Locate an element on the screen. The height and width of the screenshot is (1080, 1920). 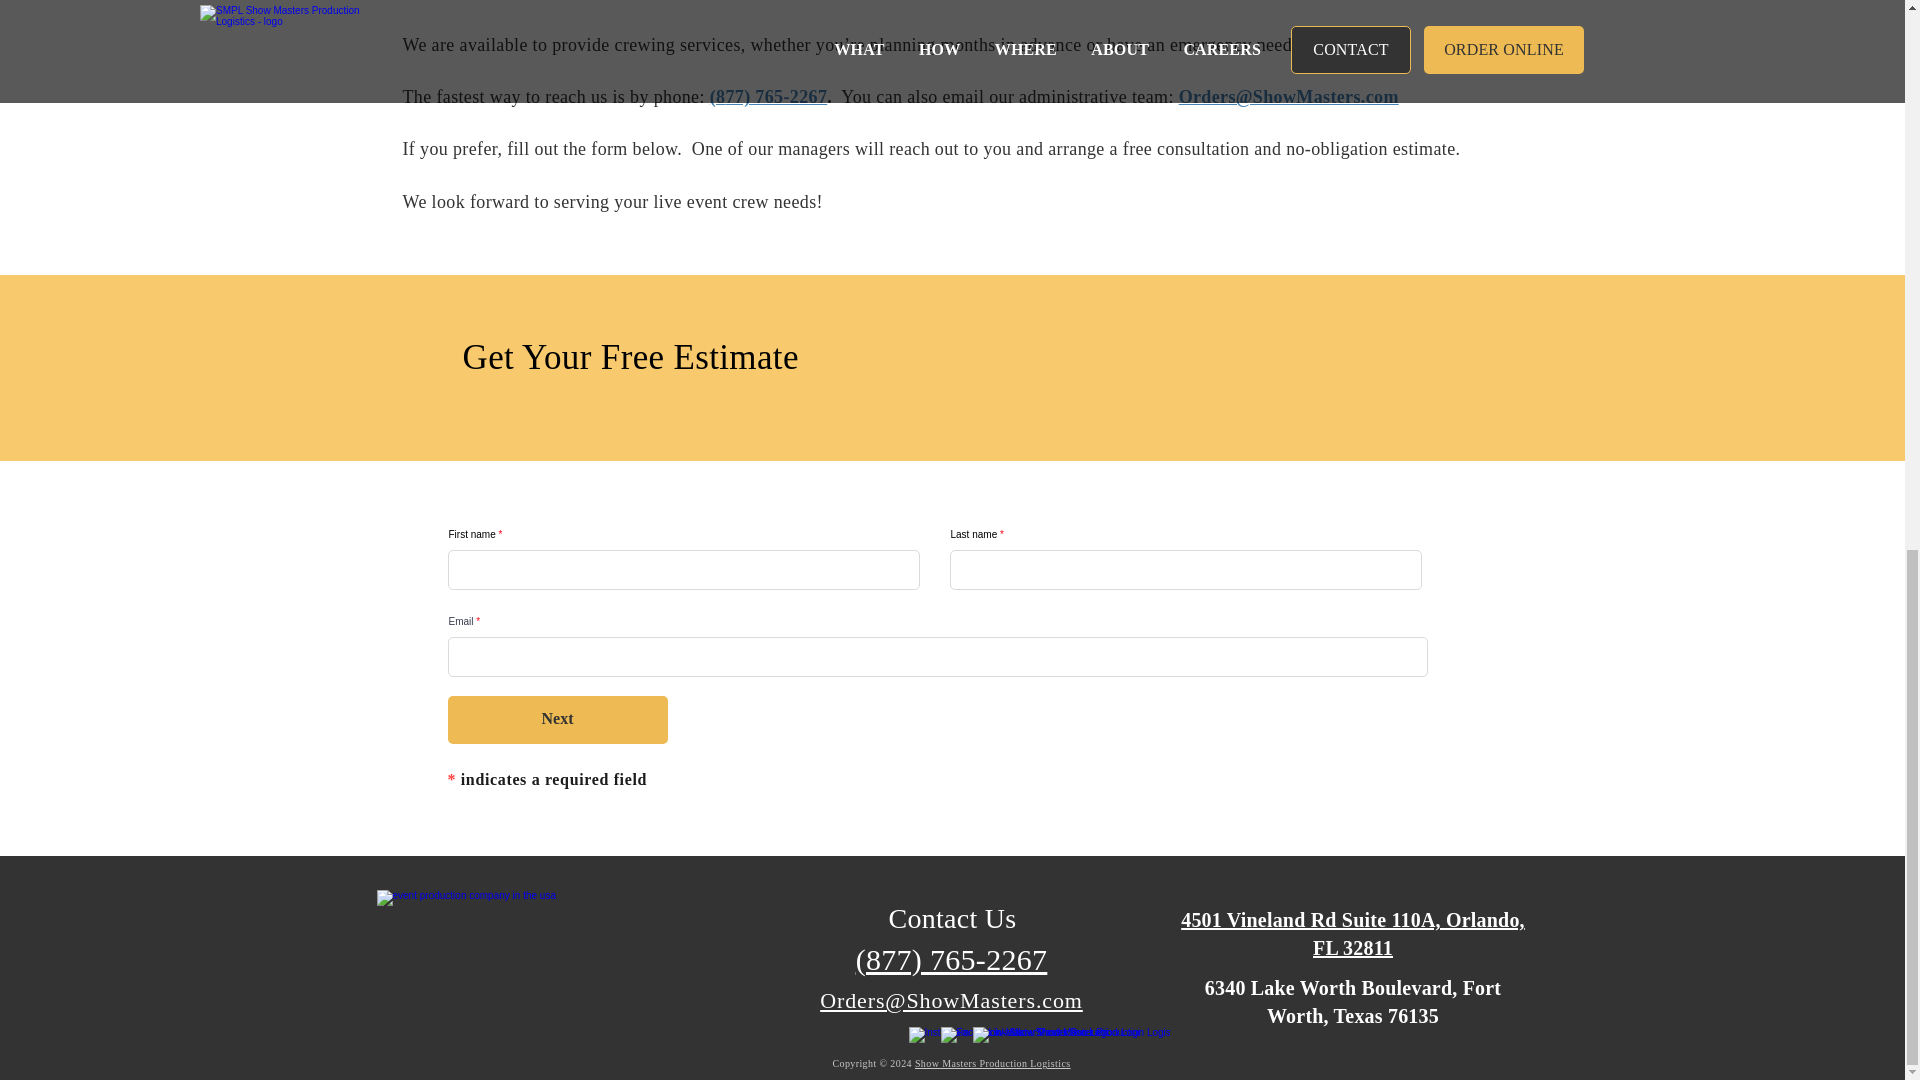
4501 Vineland Rd Suite 110A, Orlando, FL 32811 is located at coordinates (1352, 934).